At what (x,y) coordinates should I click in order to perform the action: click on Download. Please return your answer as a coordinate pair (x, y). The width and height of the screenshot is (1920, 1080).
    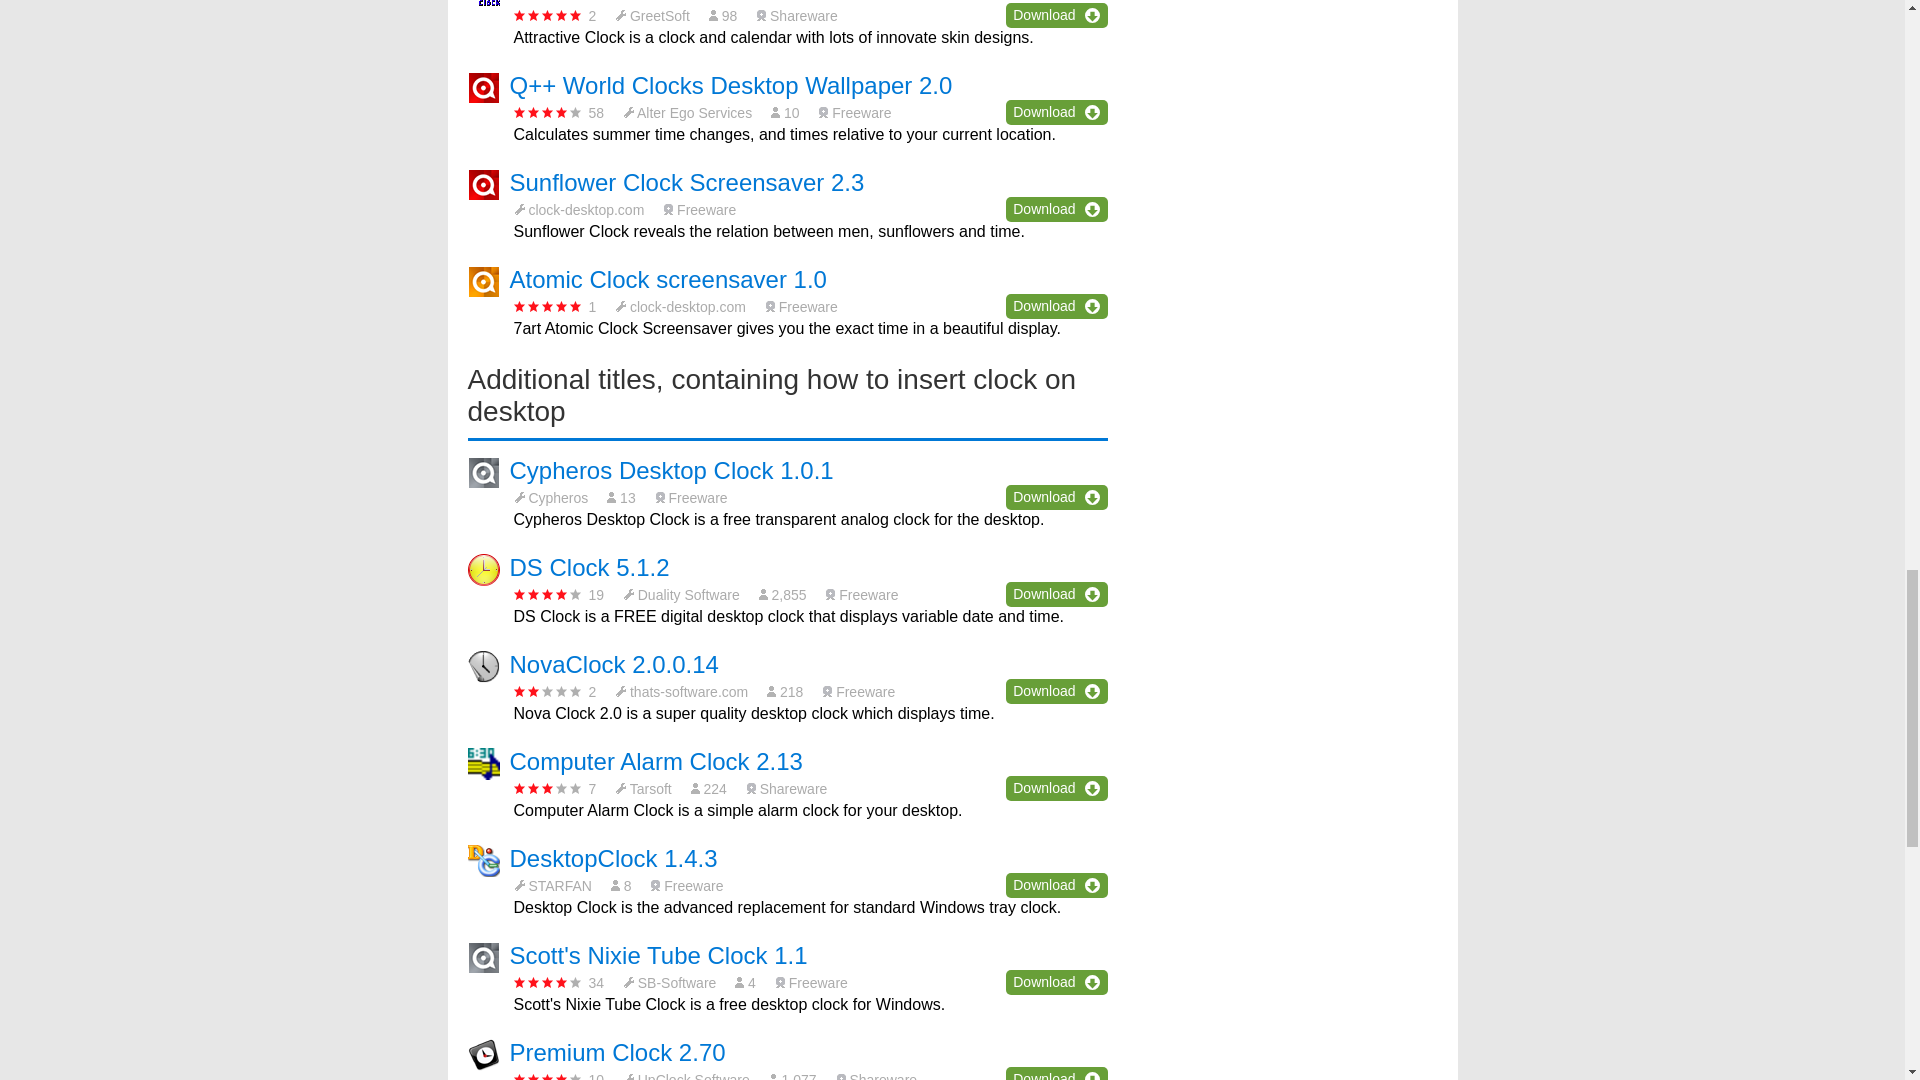
    Looking at the image, I should click on (1056, 306).